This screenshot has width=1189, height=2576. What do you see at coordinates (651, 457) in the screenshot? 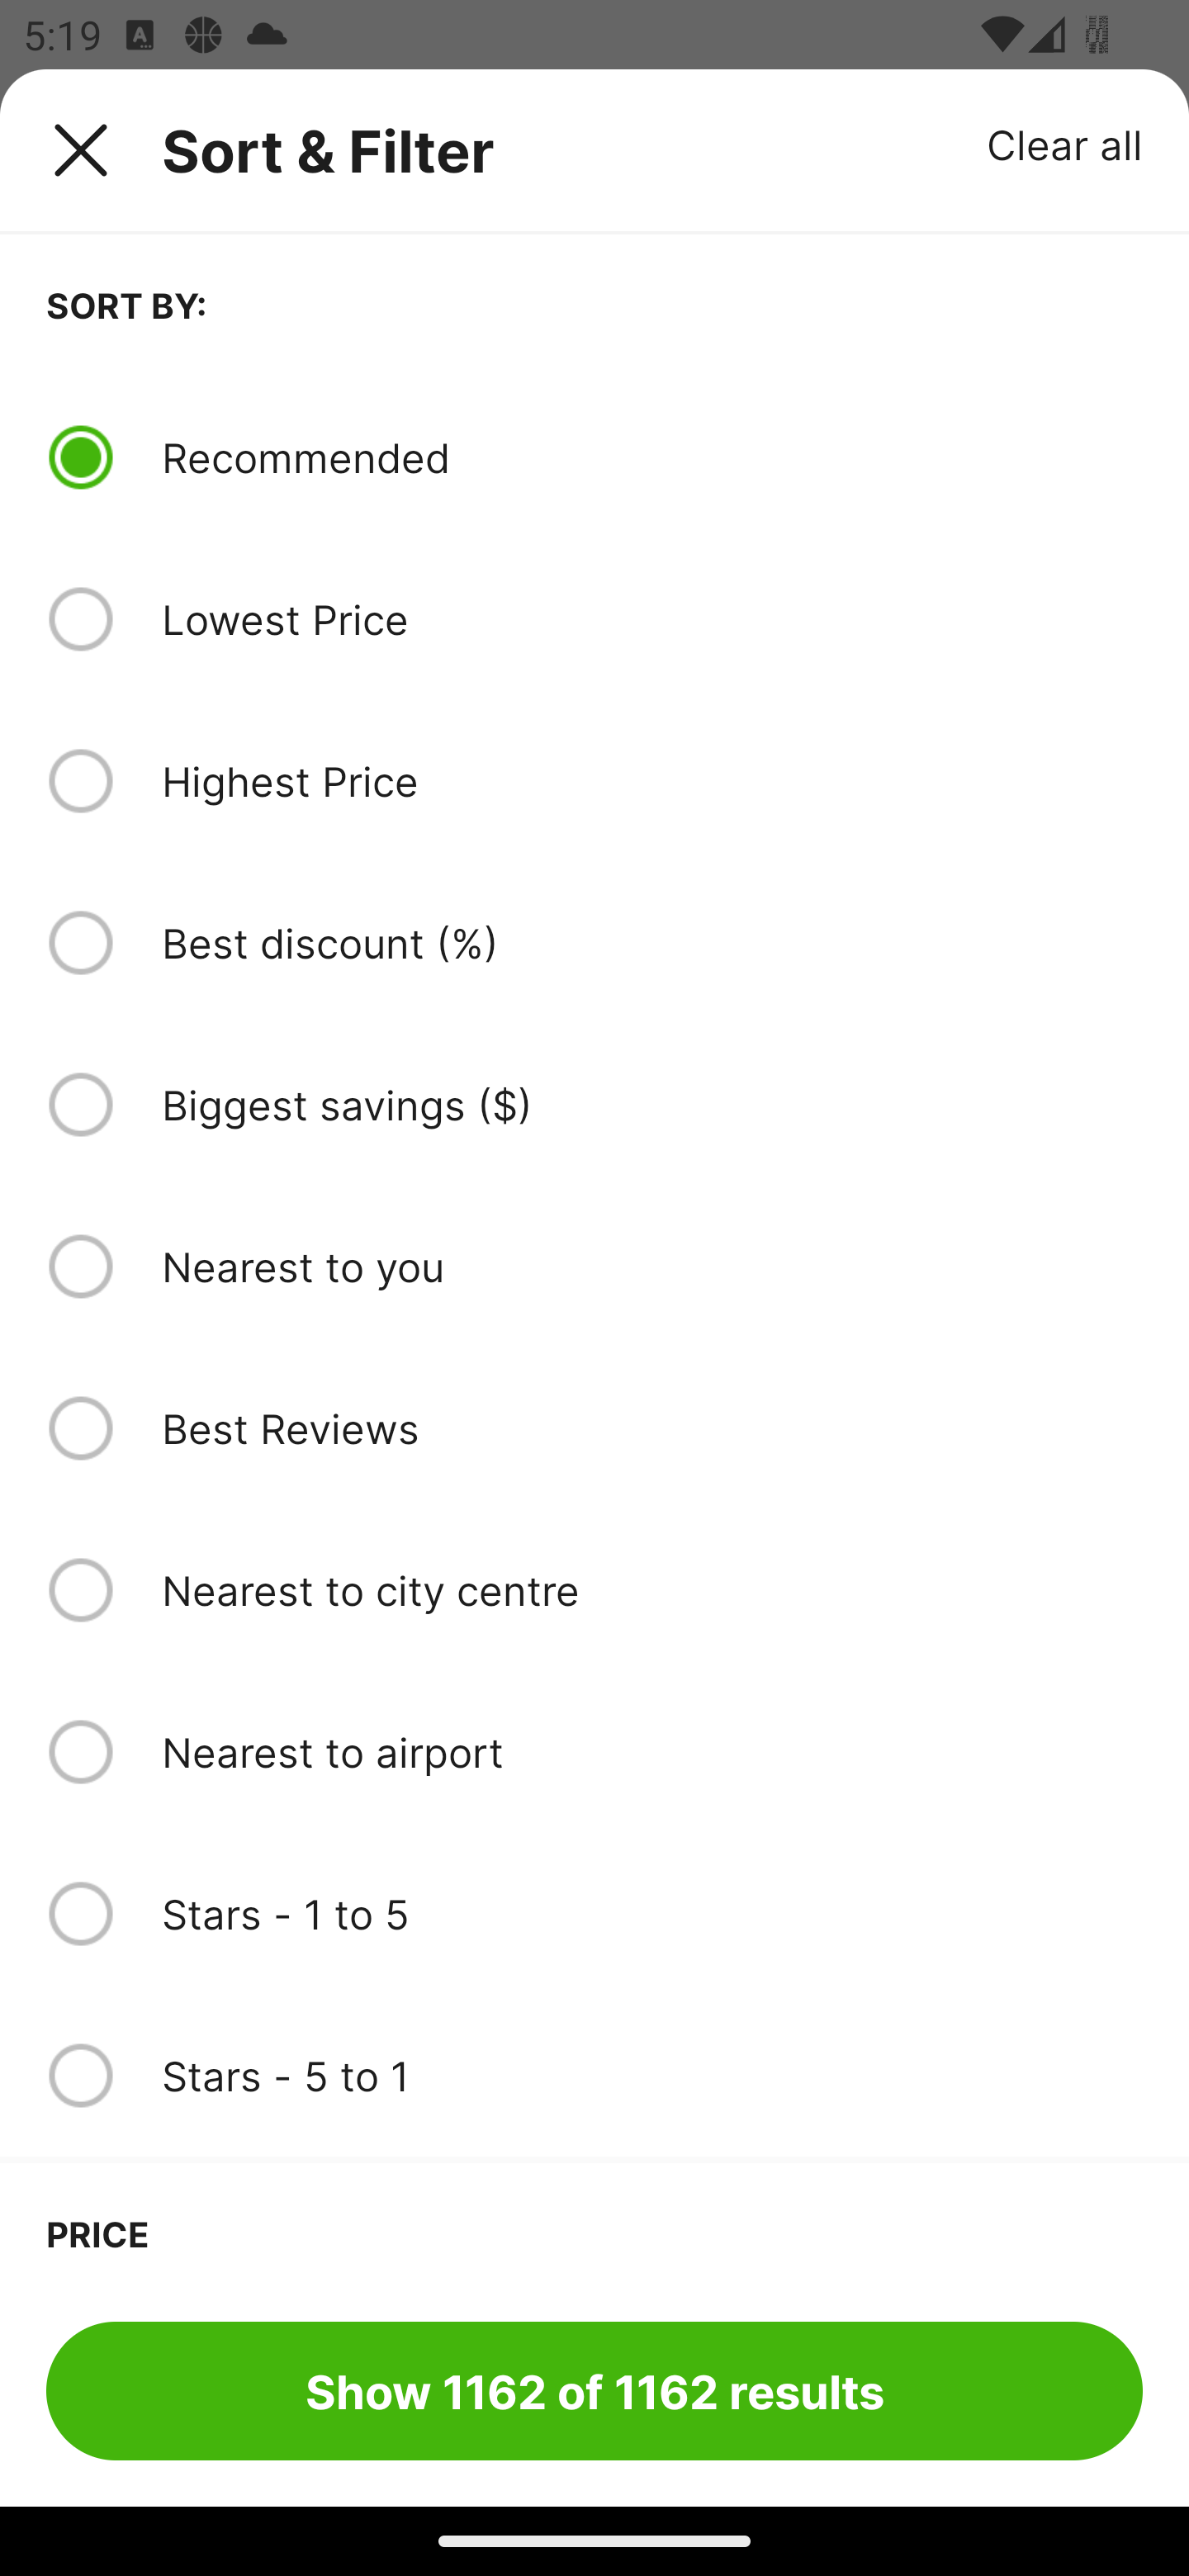
I see `Recommended ` at bounding box center [651, 457].